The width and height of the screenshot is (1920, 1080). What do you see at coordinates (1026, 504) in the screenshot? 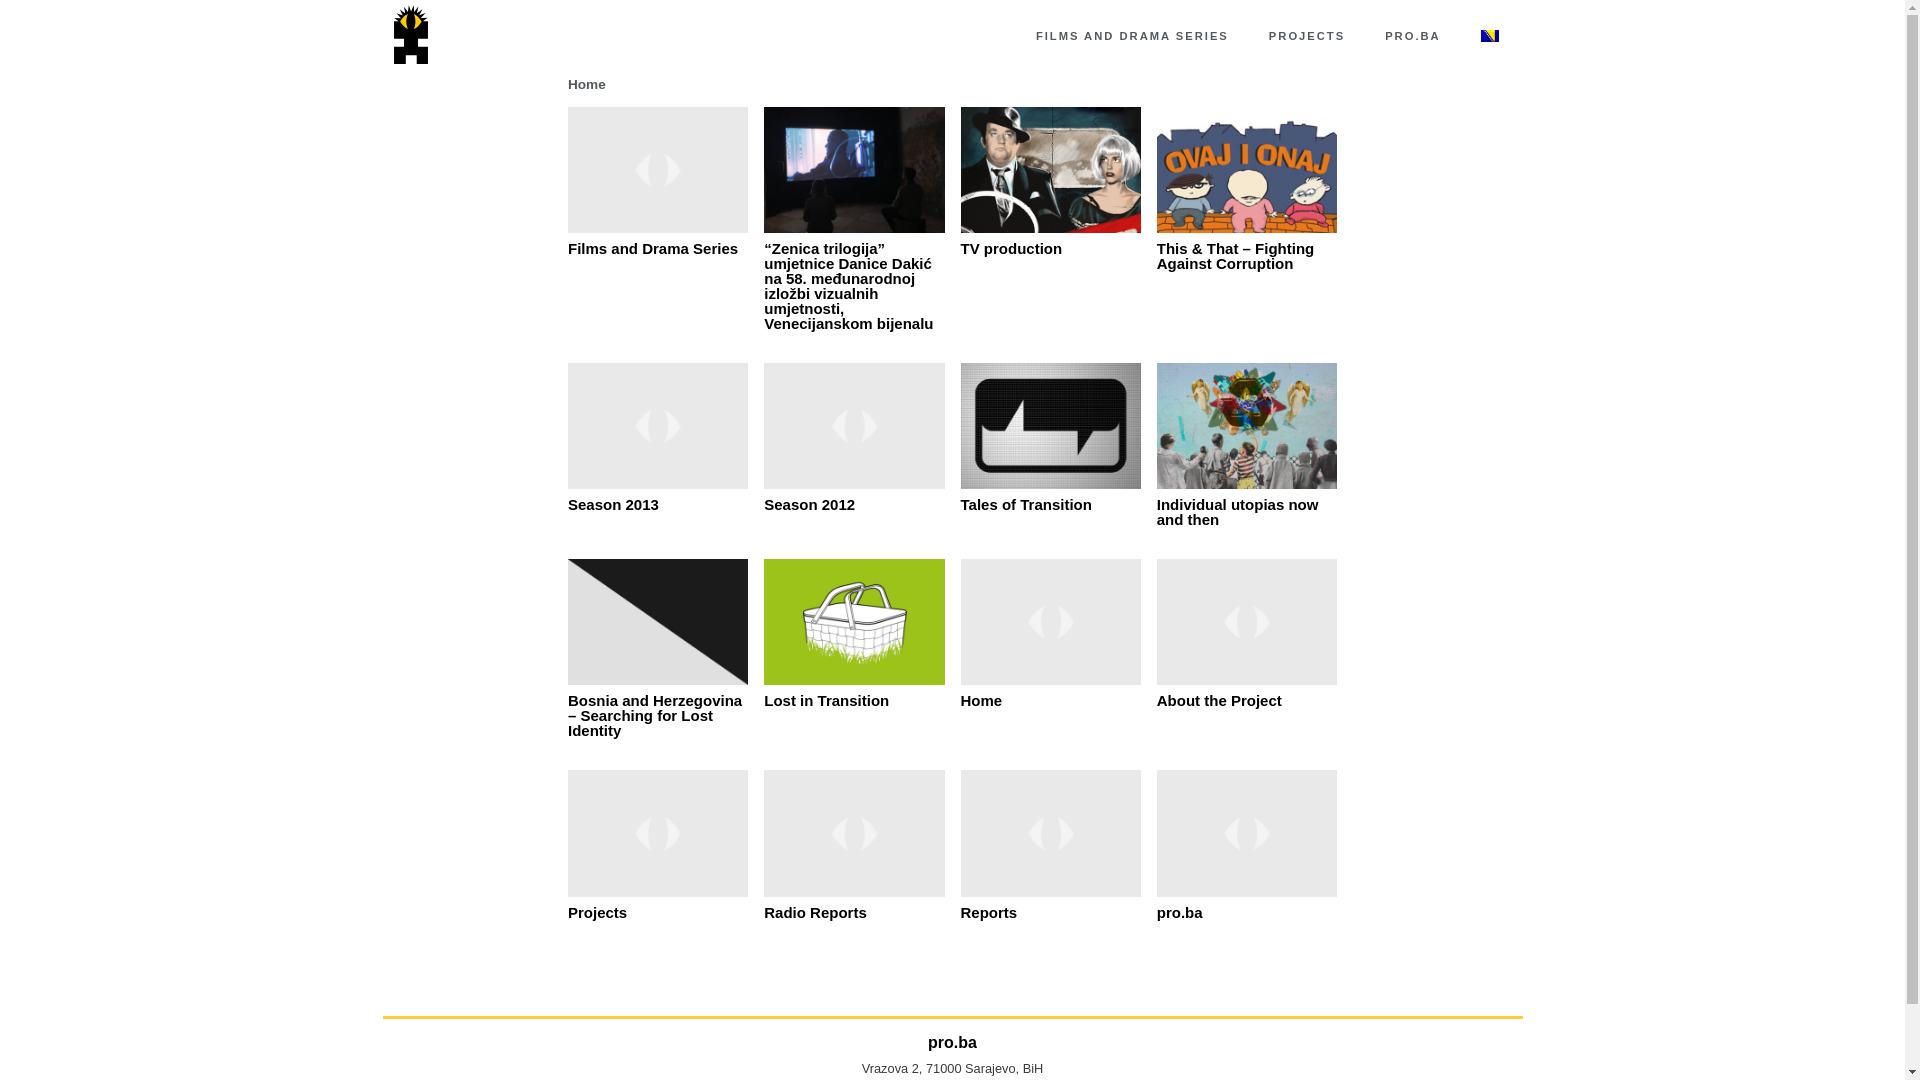
I see `Tales of Transition` at bounding box center [1026, 504].